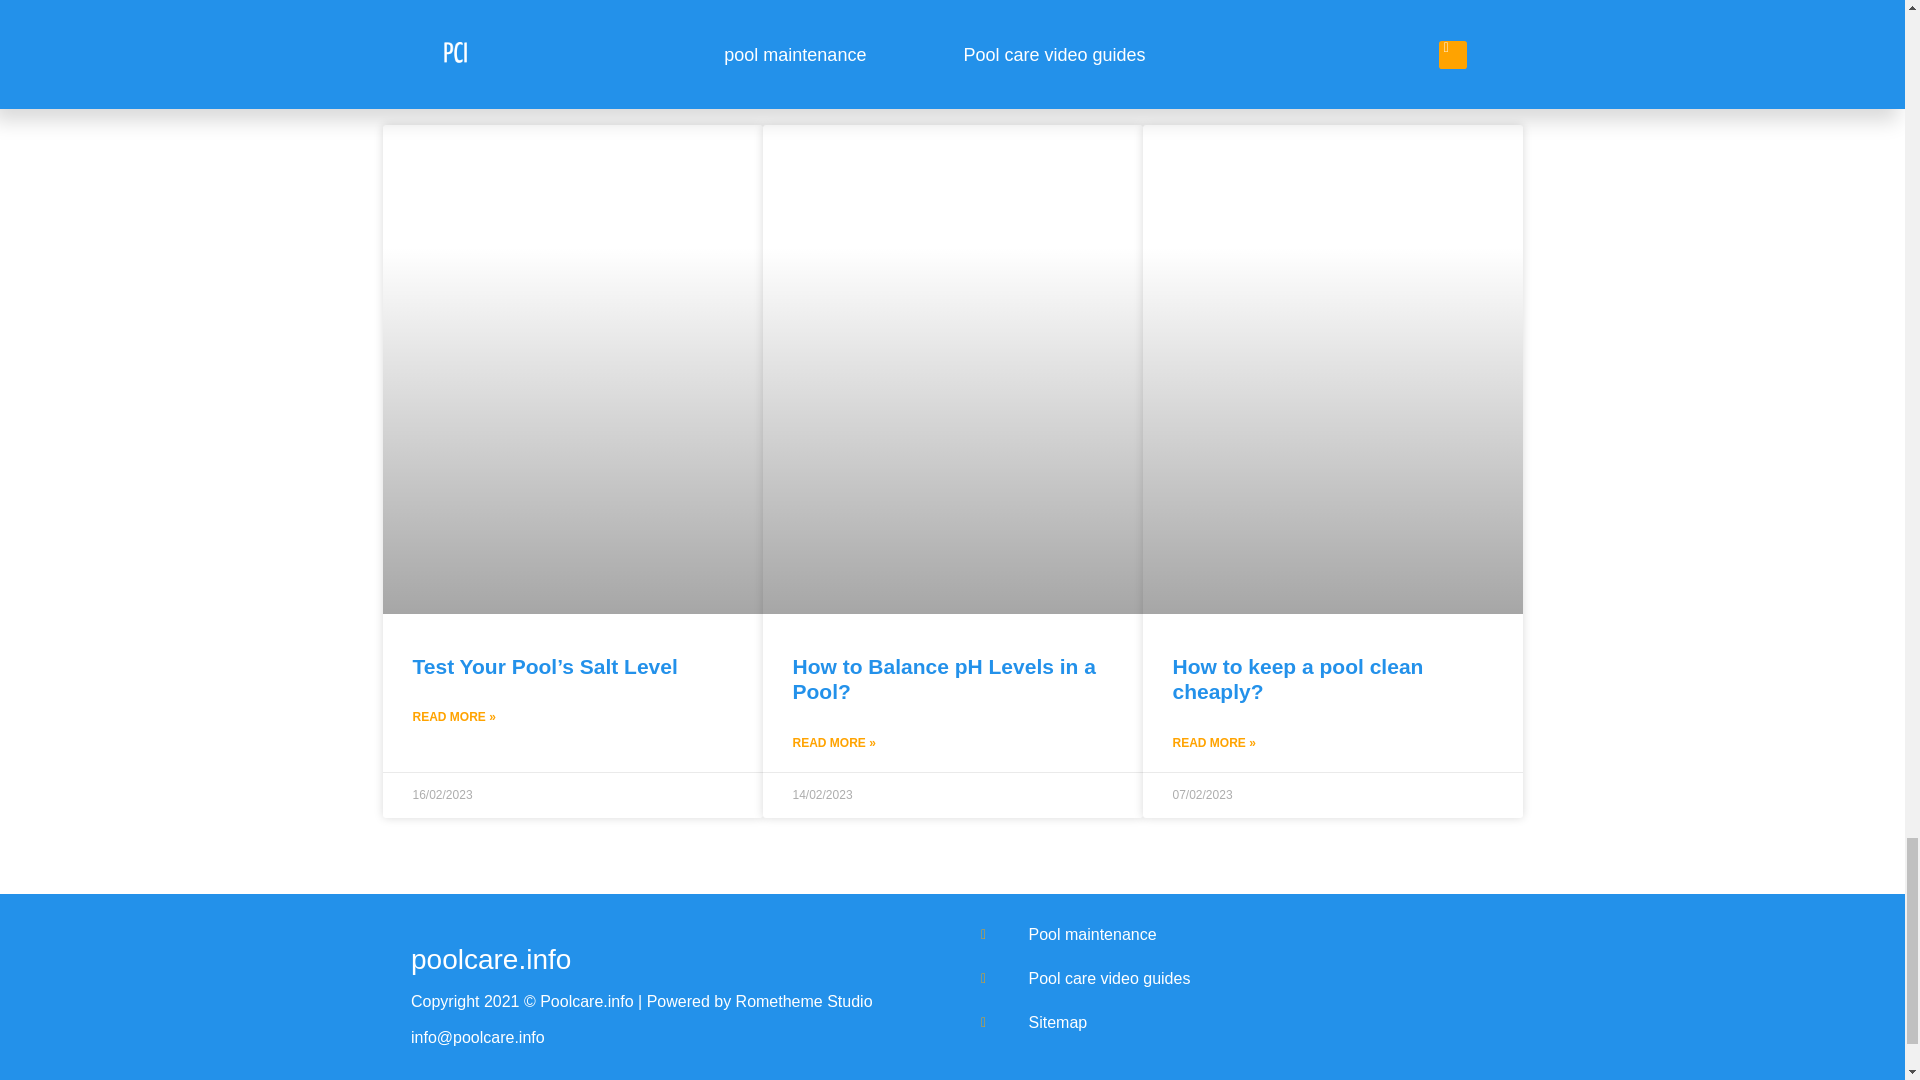  What do you see at coordinates (1237, 935) in the screenshot?
I see `Pool maintenance` at bounding box center [1237, 935].